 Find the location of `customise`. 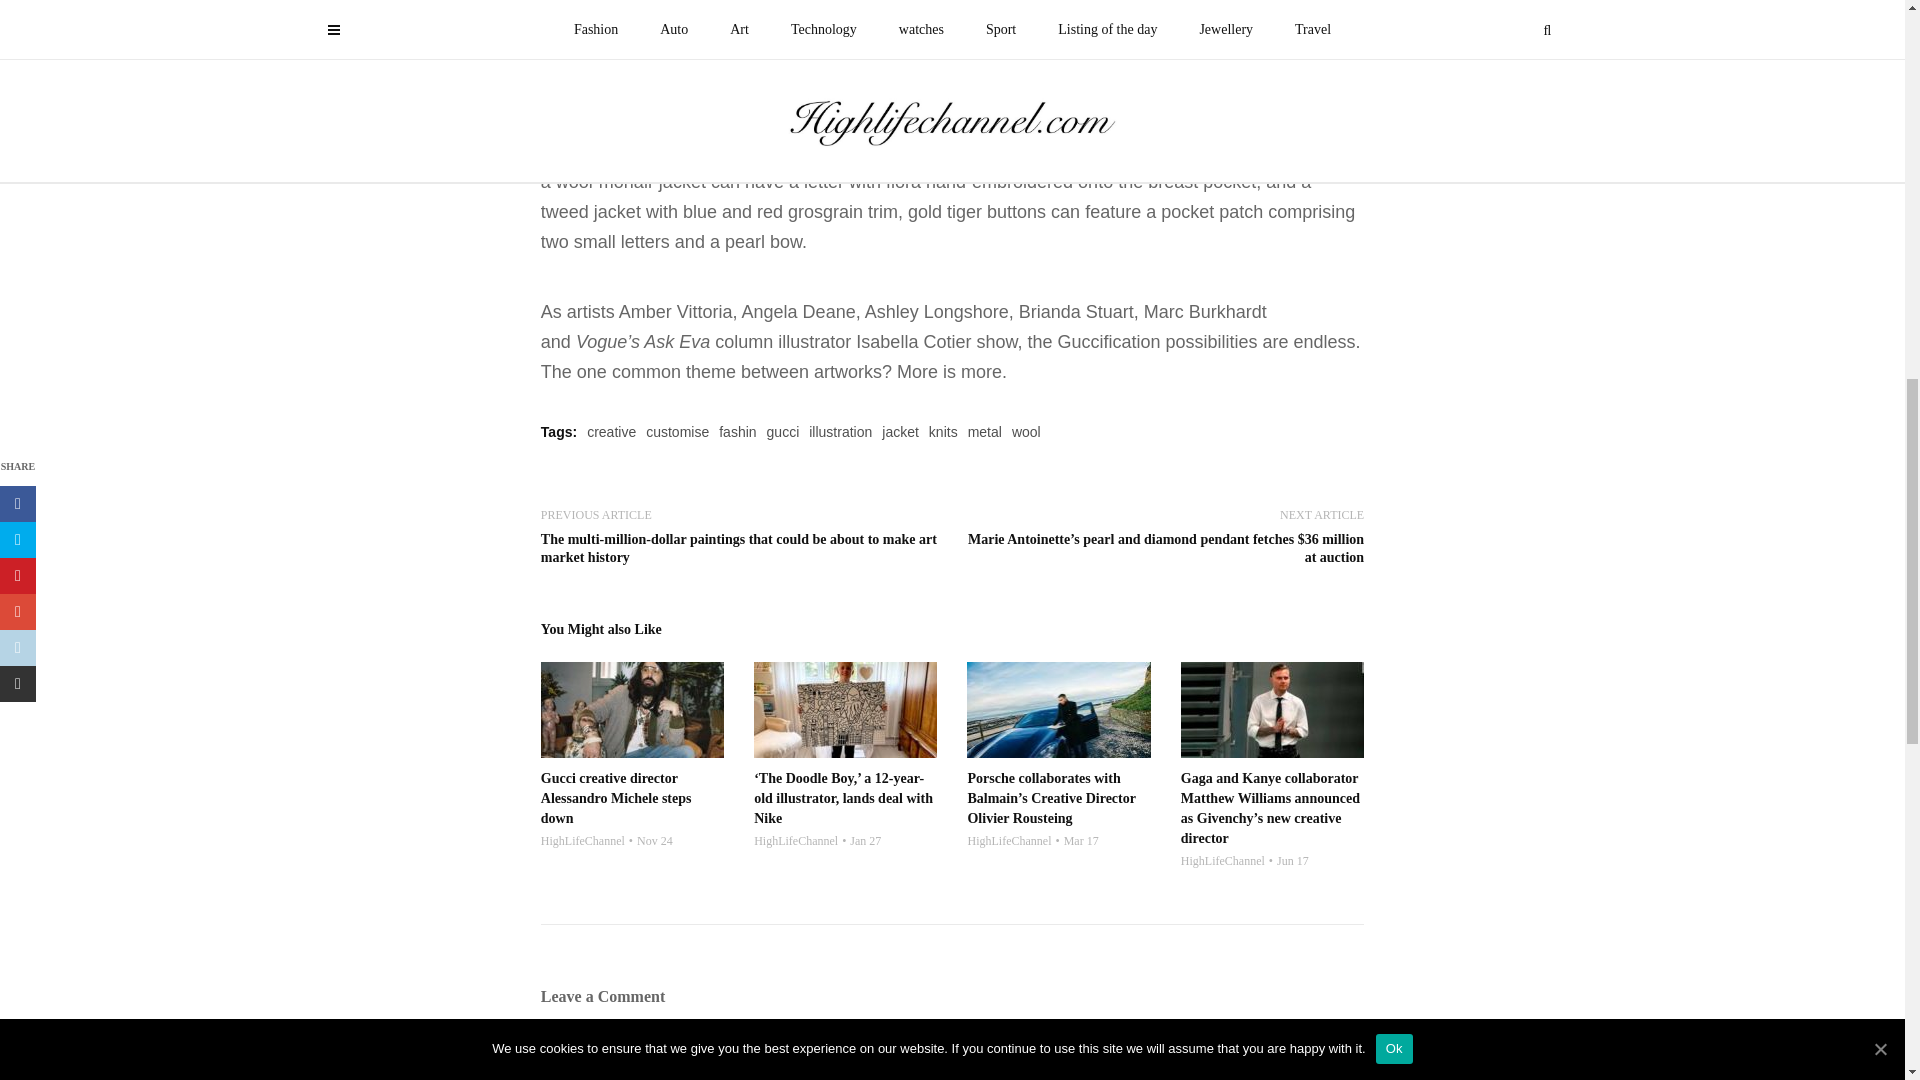

customise is located at coordinates (676, 432).